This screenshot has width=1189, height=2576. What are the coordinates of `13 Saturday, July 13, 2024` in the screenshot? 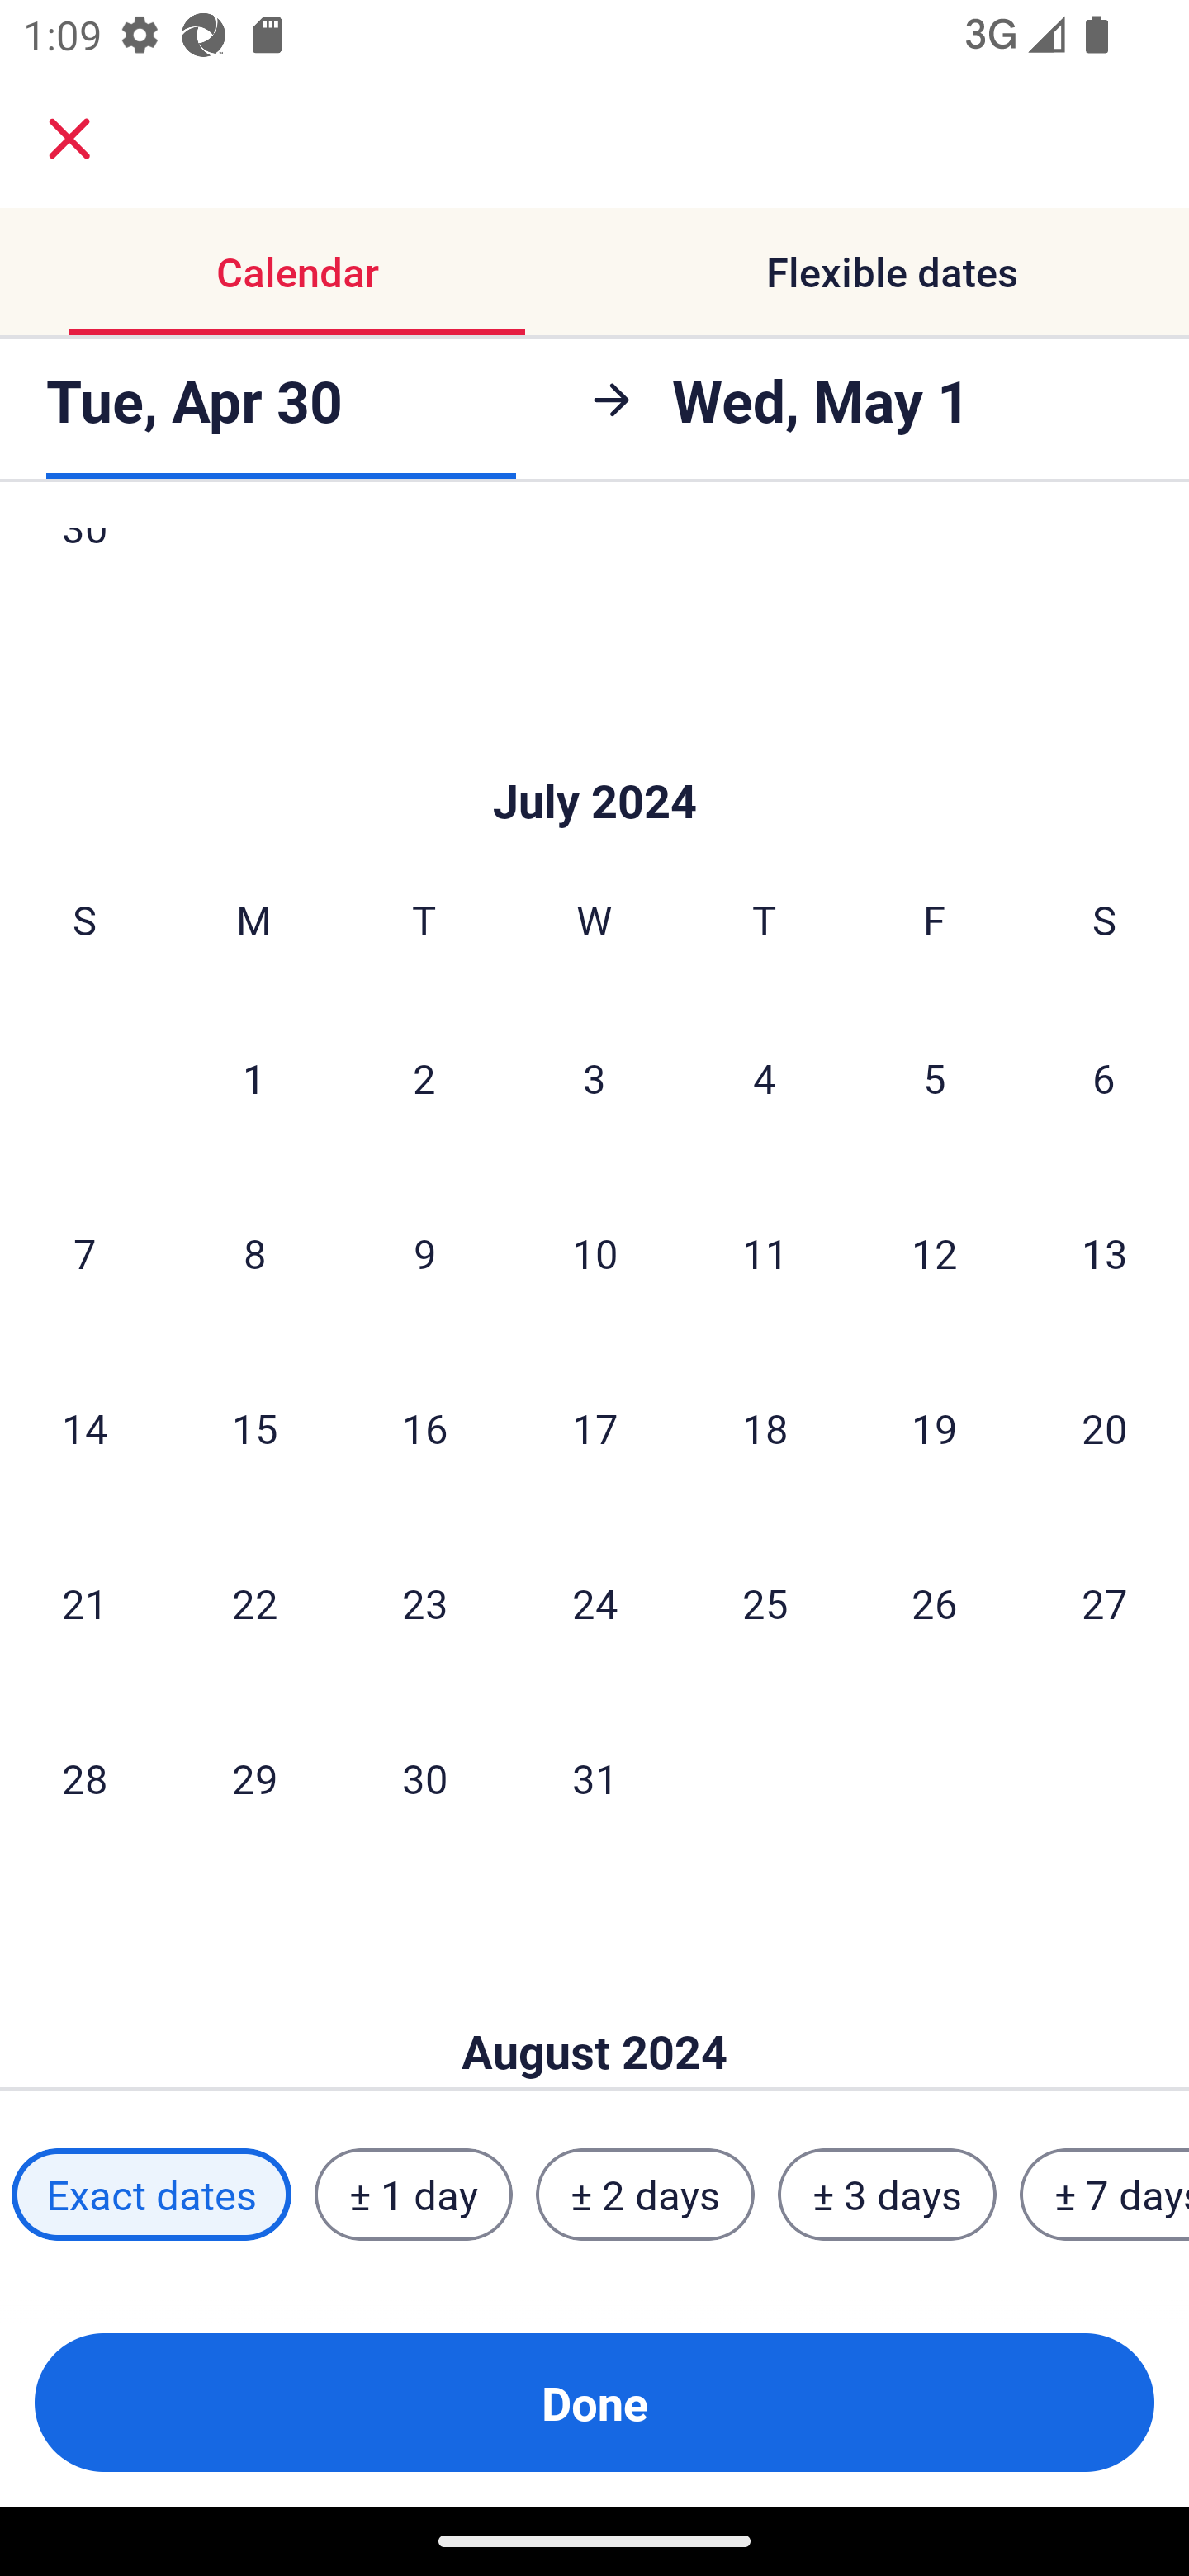 It's located at (1105, 1253).